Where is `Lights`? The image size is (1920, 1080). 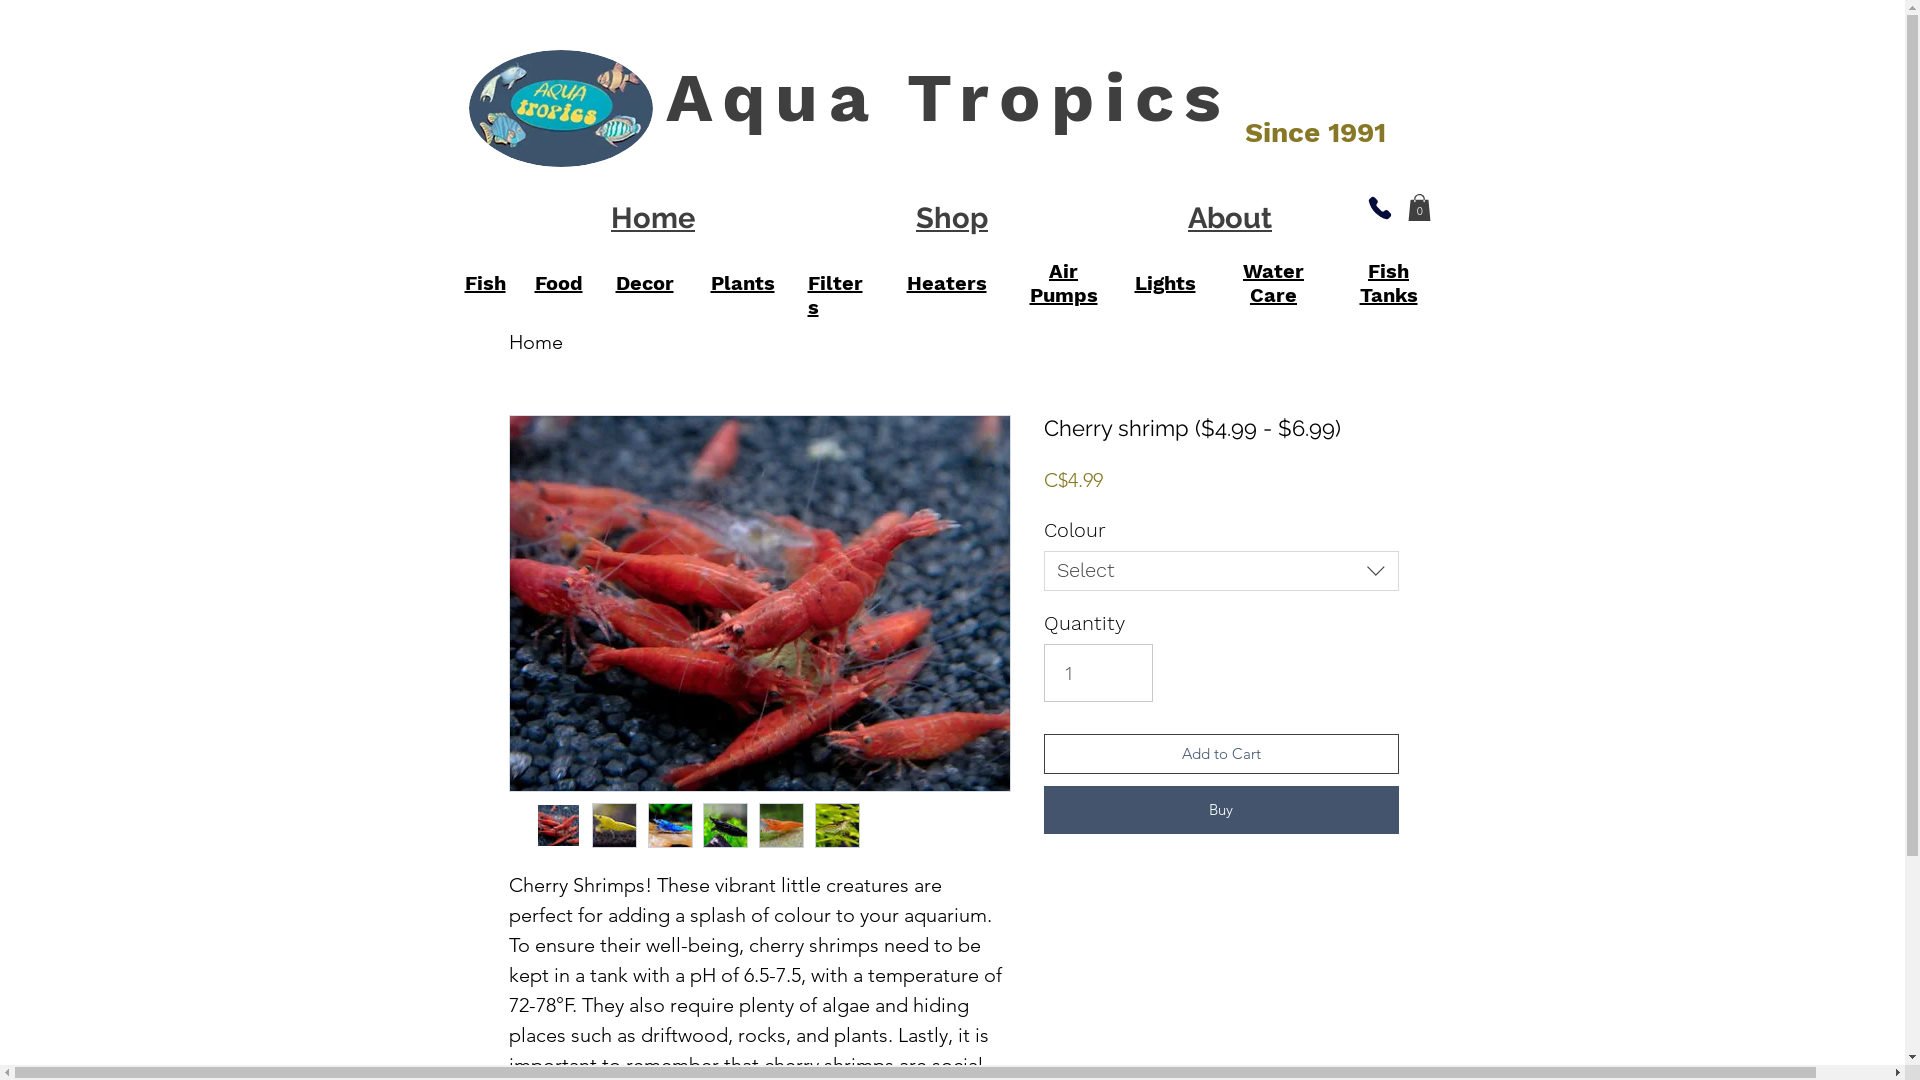
Lights is located at coordinates (1164, 283).